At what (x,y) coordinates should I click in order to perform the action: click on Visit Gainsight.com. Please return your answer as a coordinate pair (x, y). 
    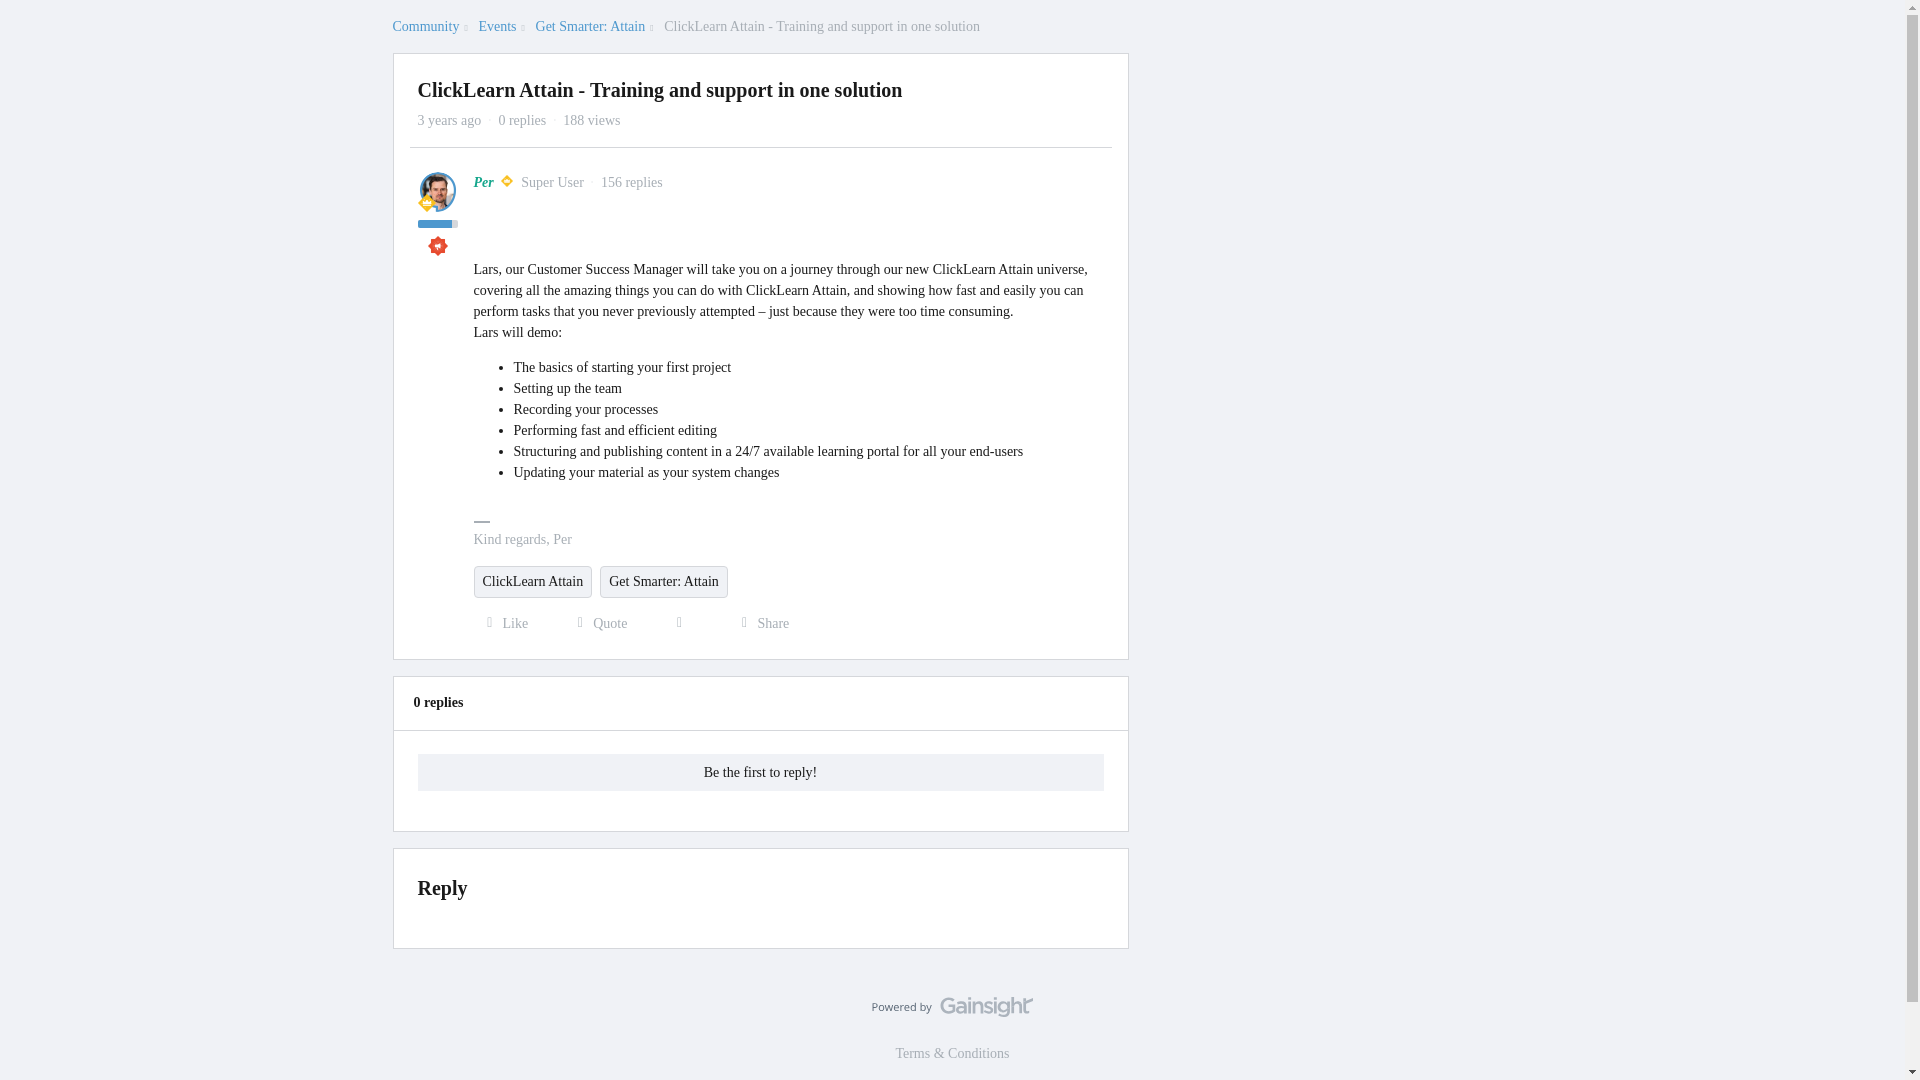
    Looking at the image, I should click on (952, 1012).